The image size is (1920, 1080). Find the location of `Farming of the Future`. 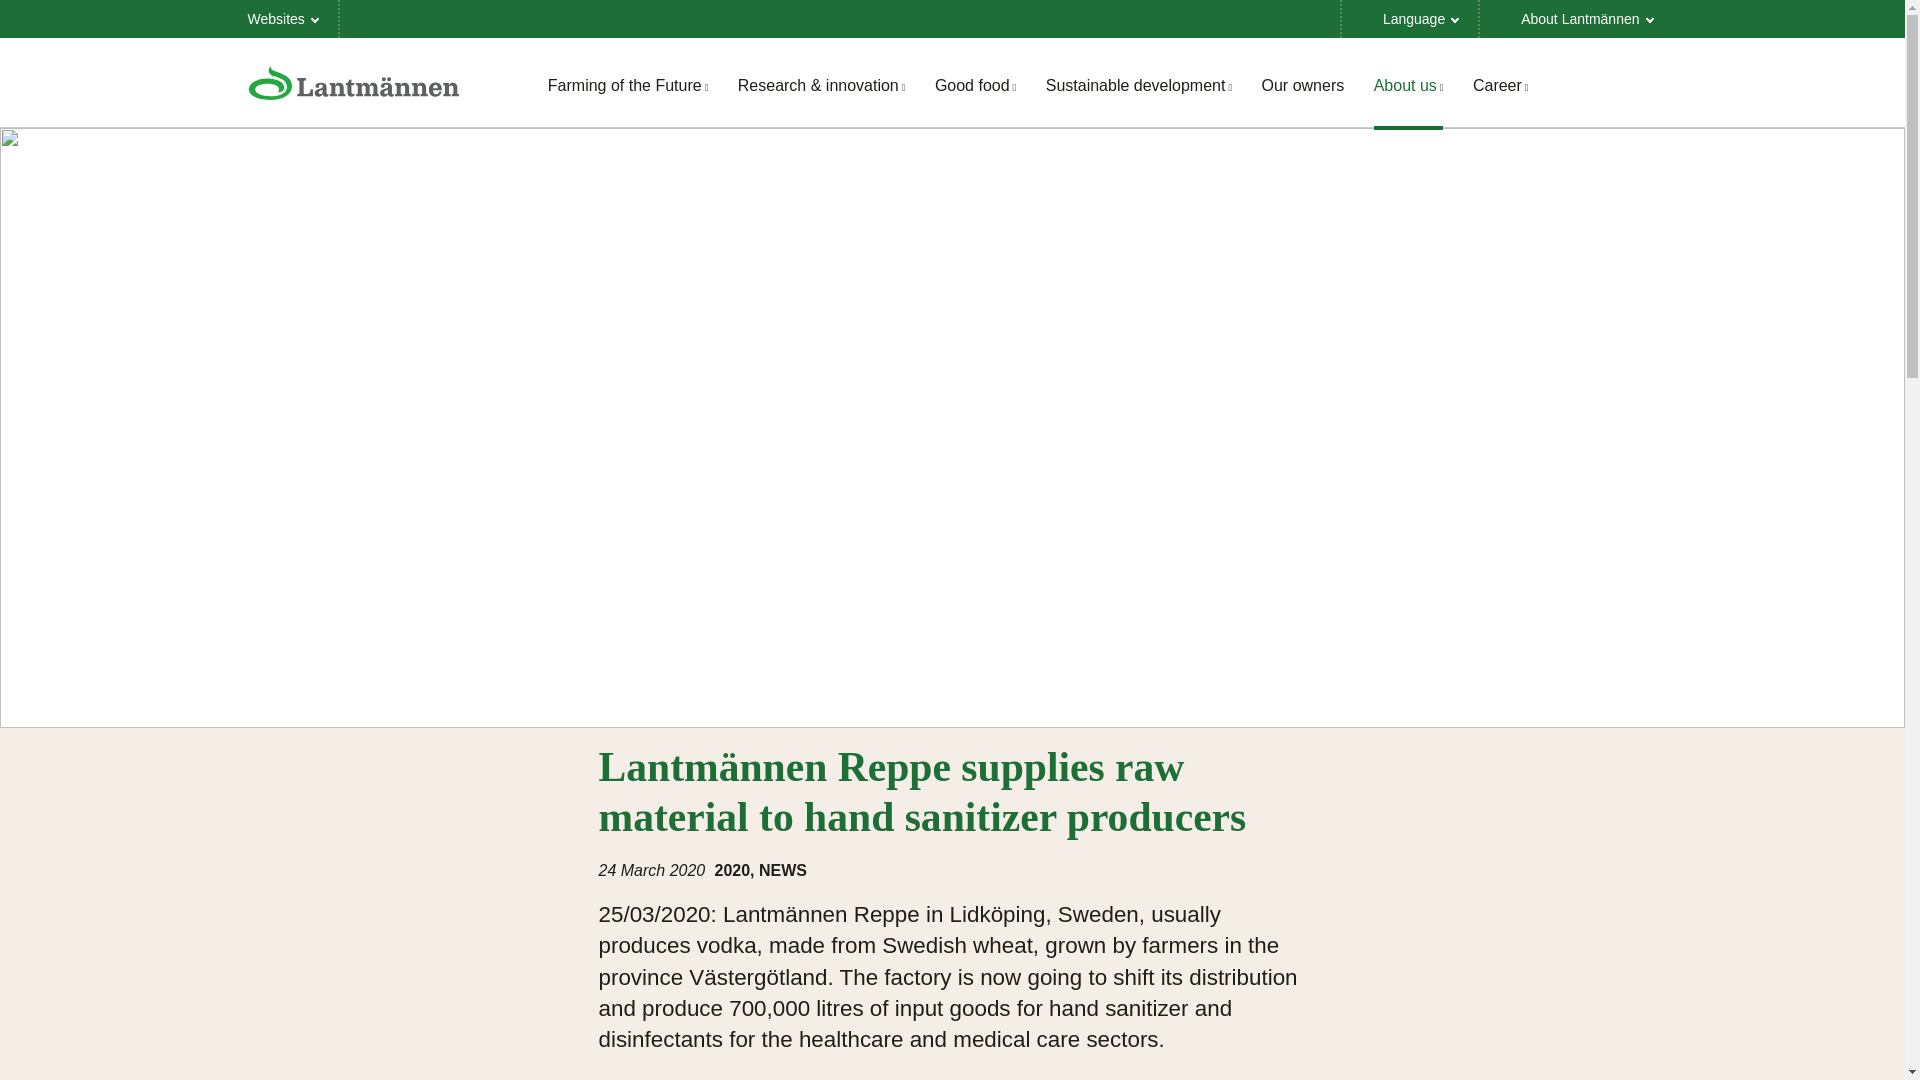

Farming of the Future is located at coordinates (628, 84).